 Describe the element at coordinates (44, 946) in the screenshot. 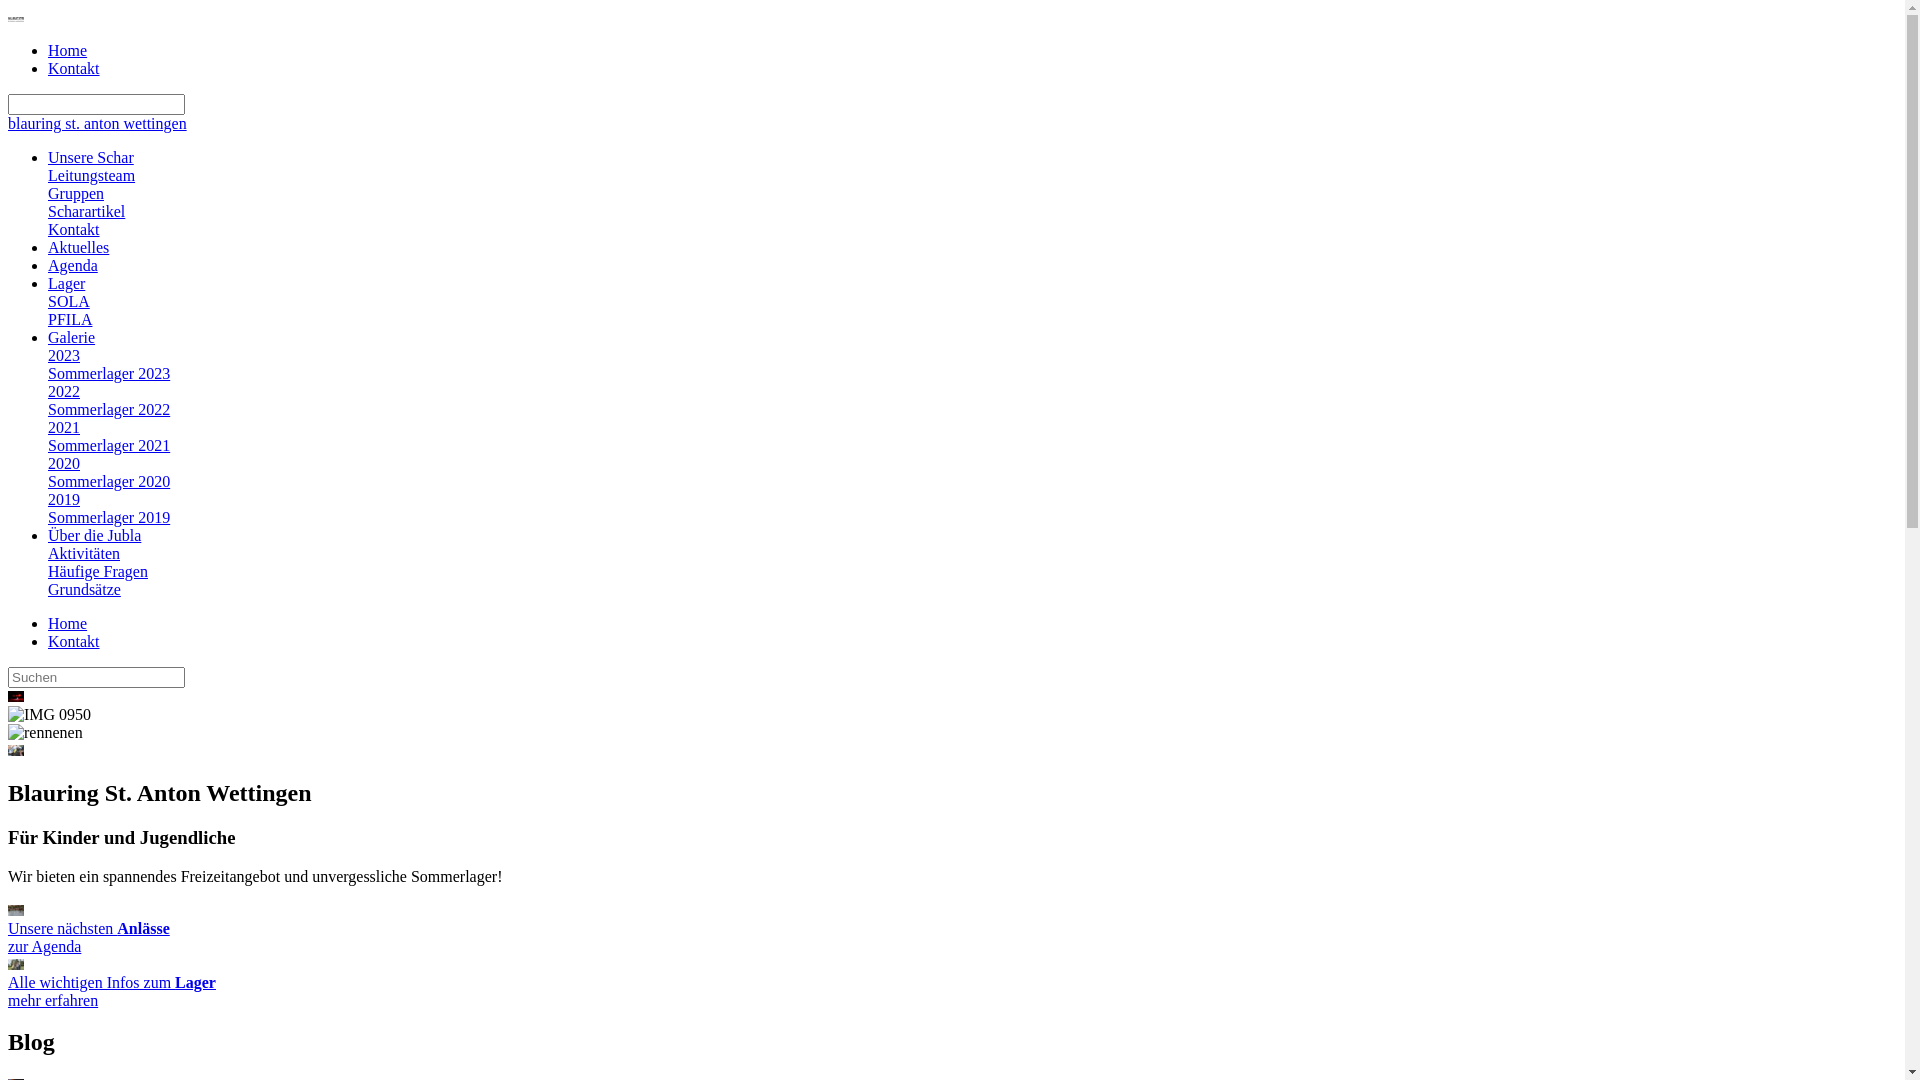

I see `zur Agenda` at that location.